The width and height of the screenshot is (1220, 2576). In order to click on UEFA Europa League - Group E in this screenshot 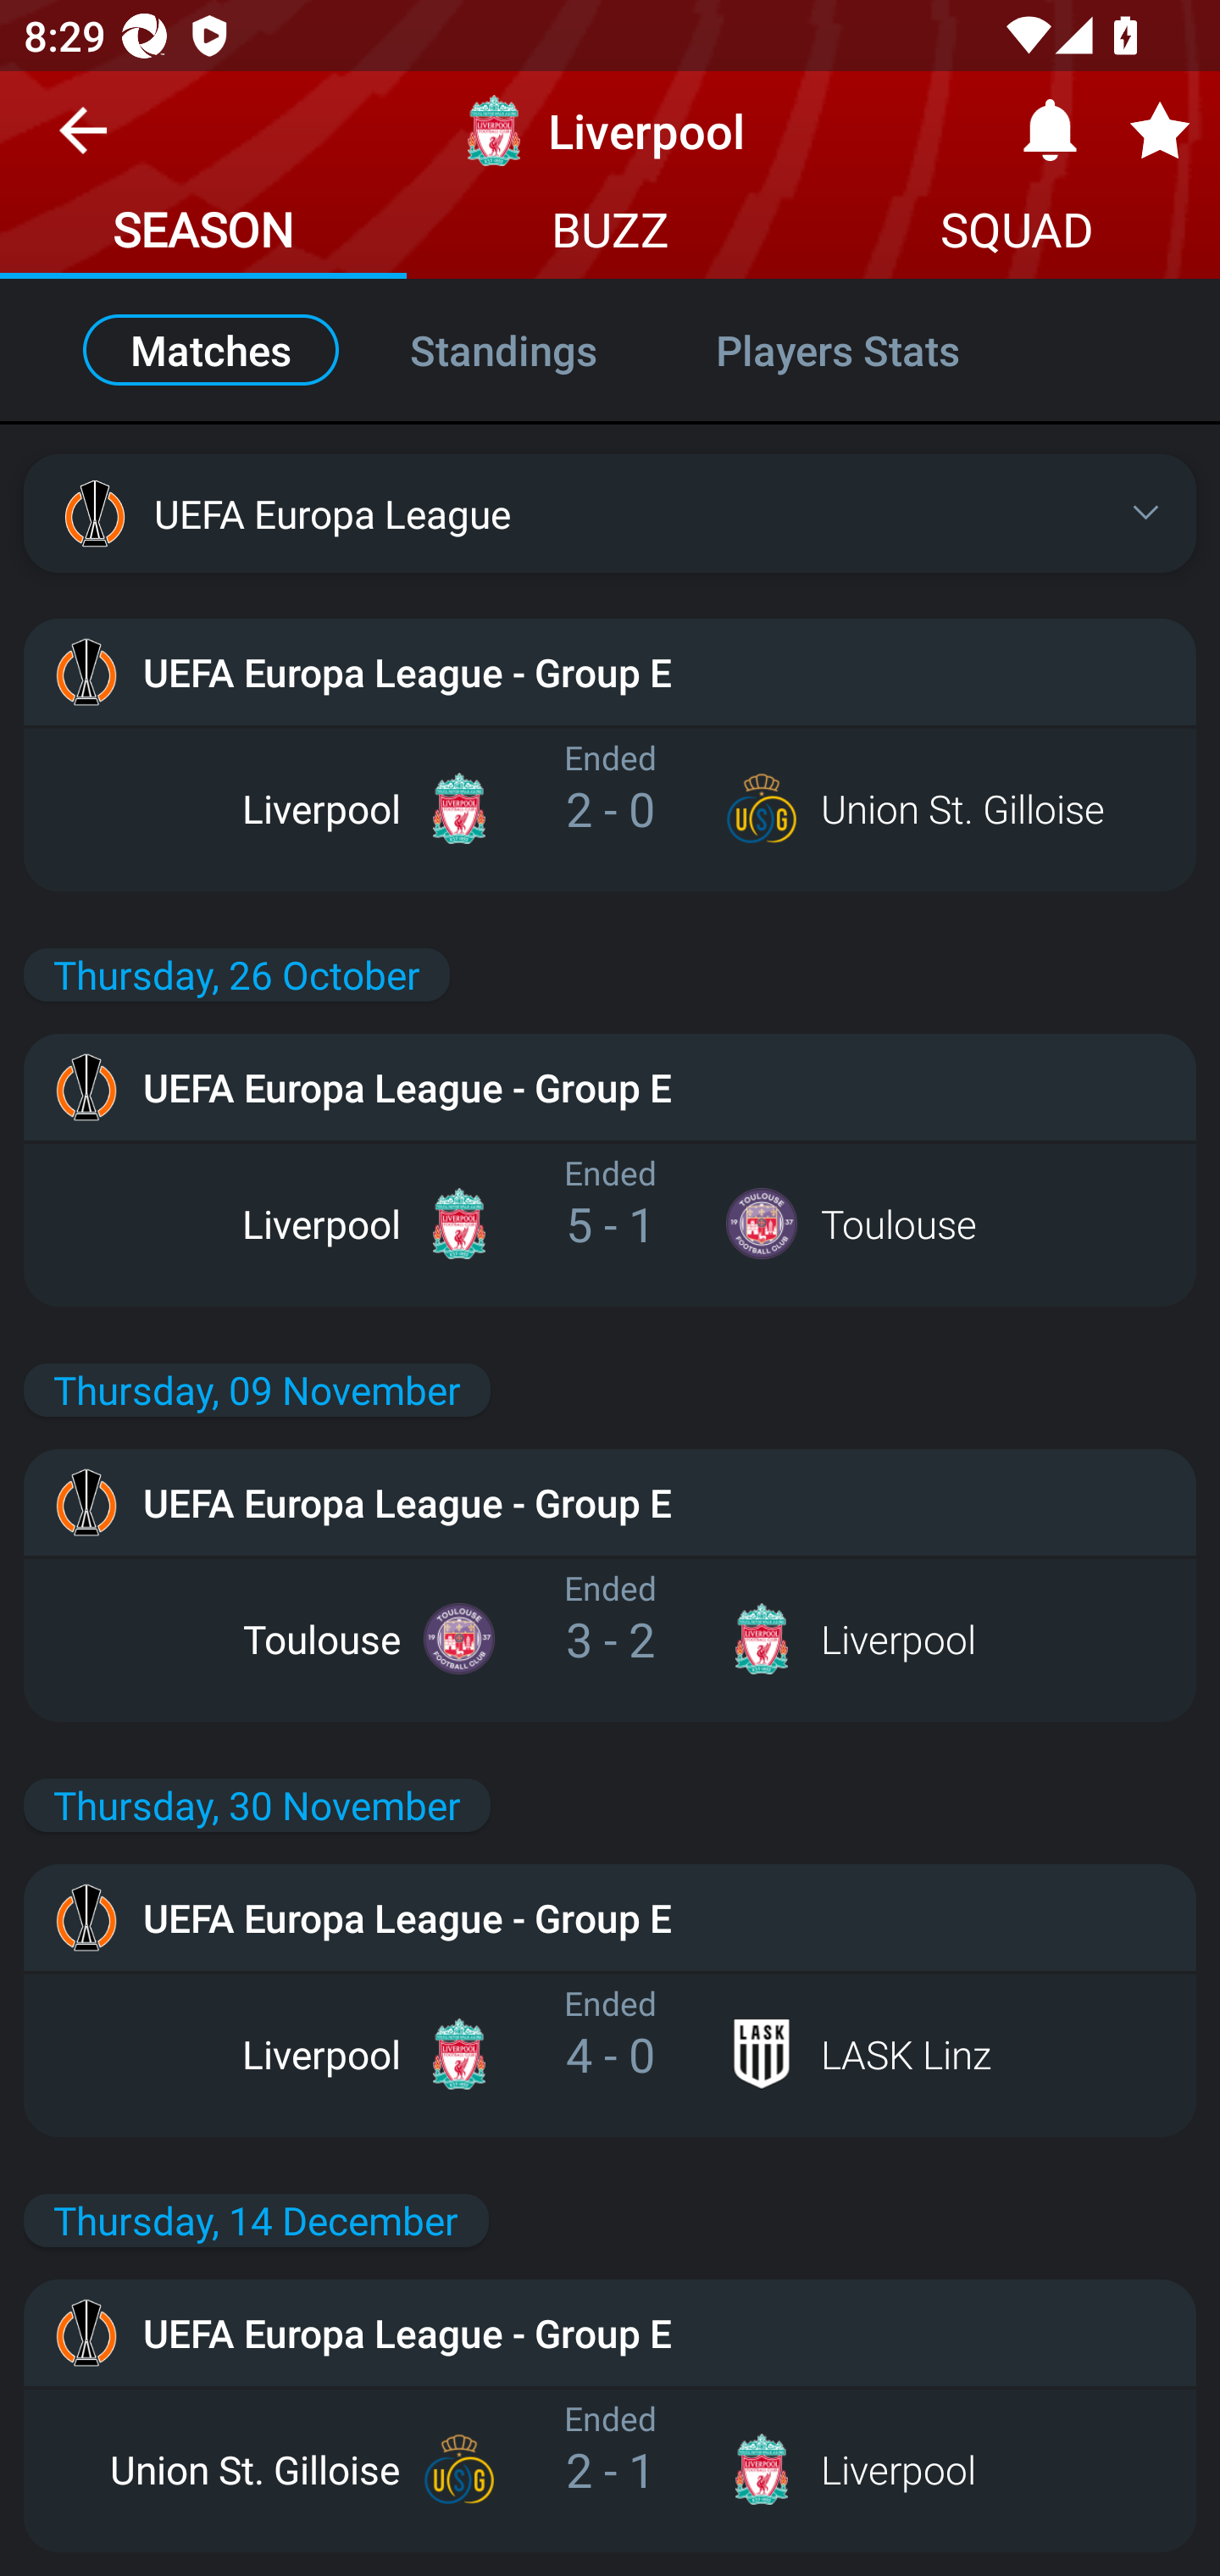, I will do `click(610, 1086)`.